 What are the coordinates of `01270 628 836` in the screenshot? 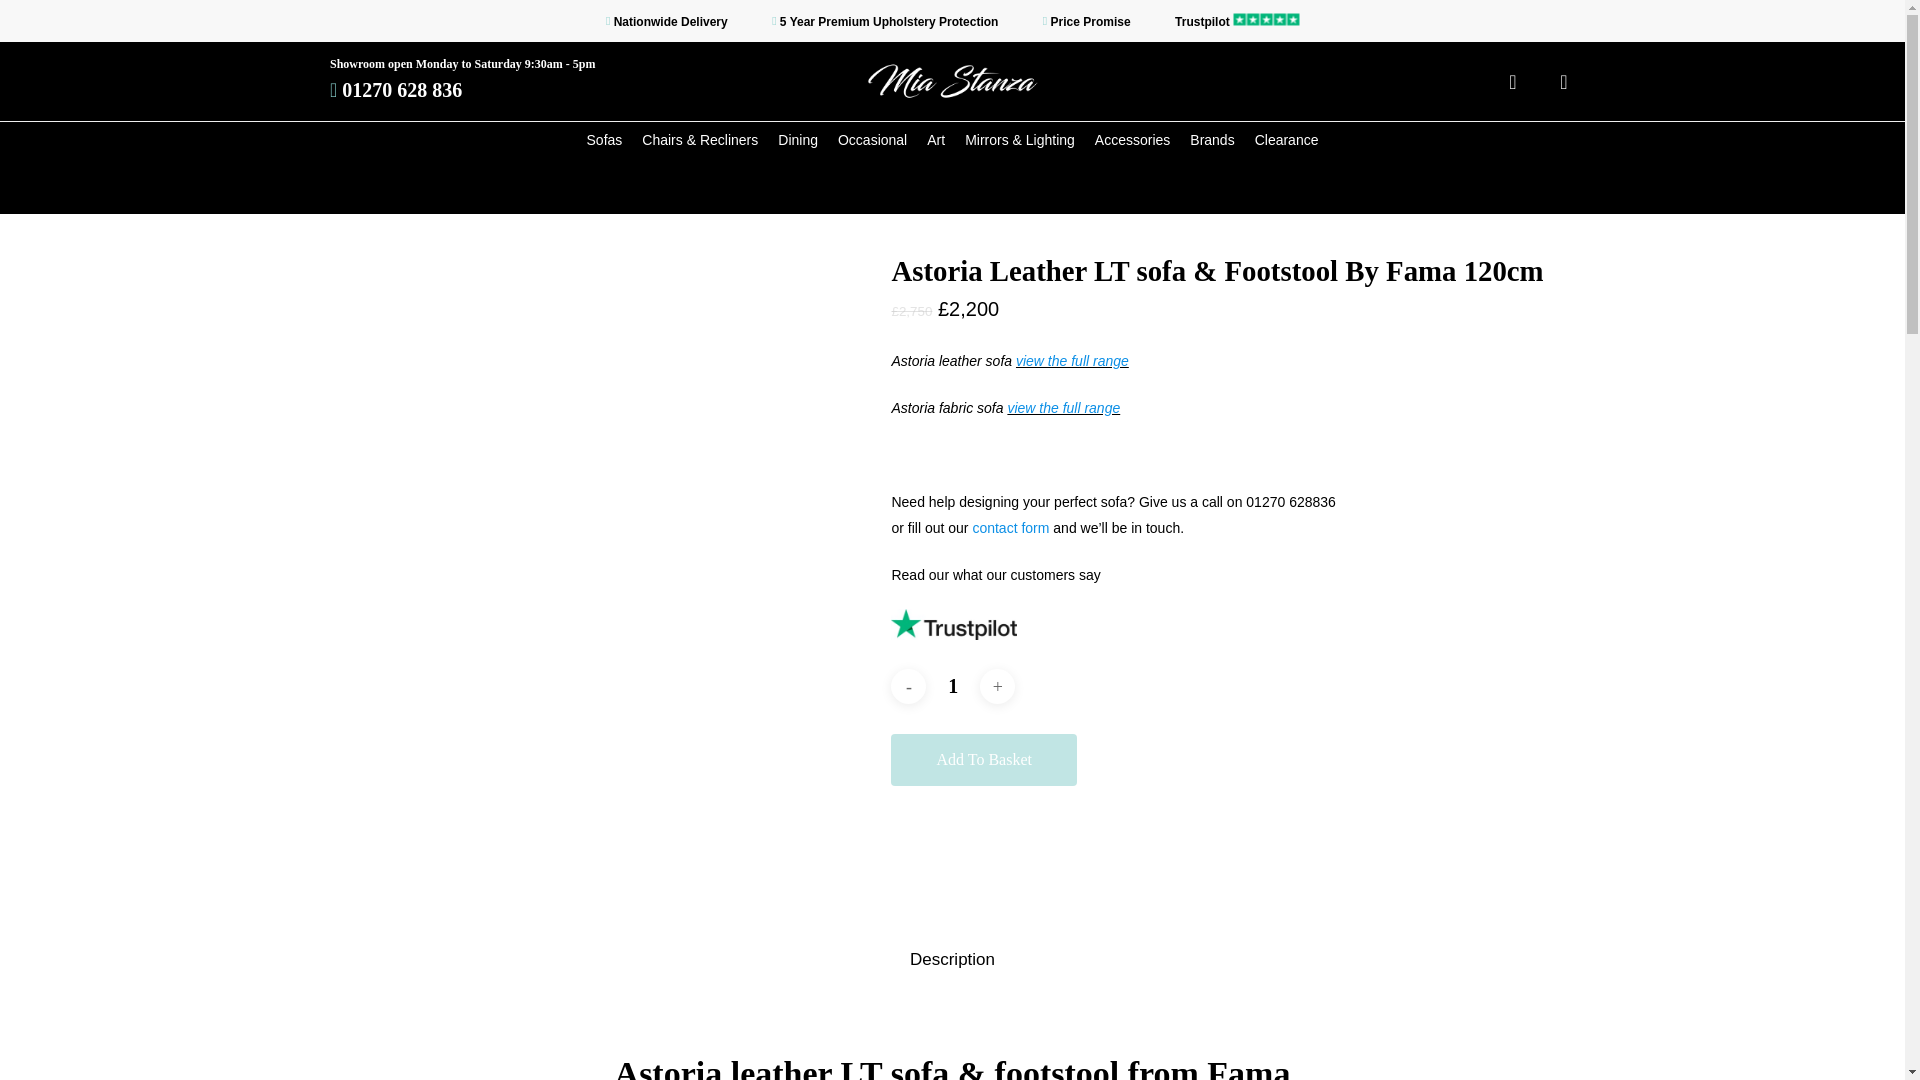 It's located at (402, 90).